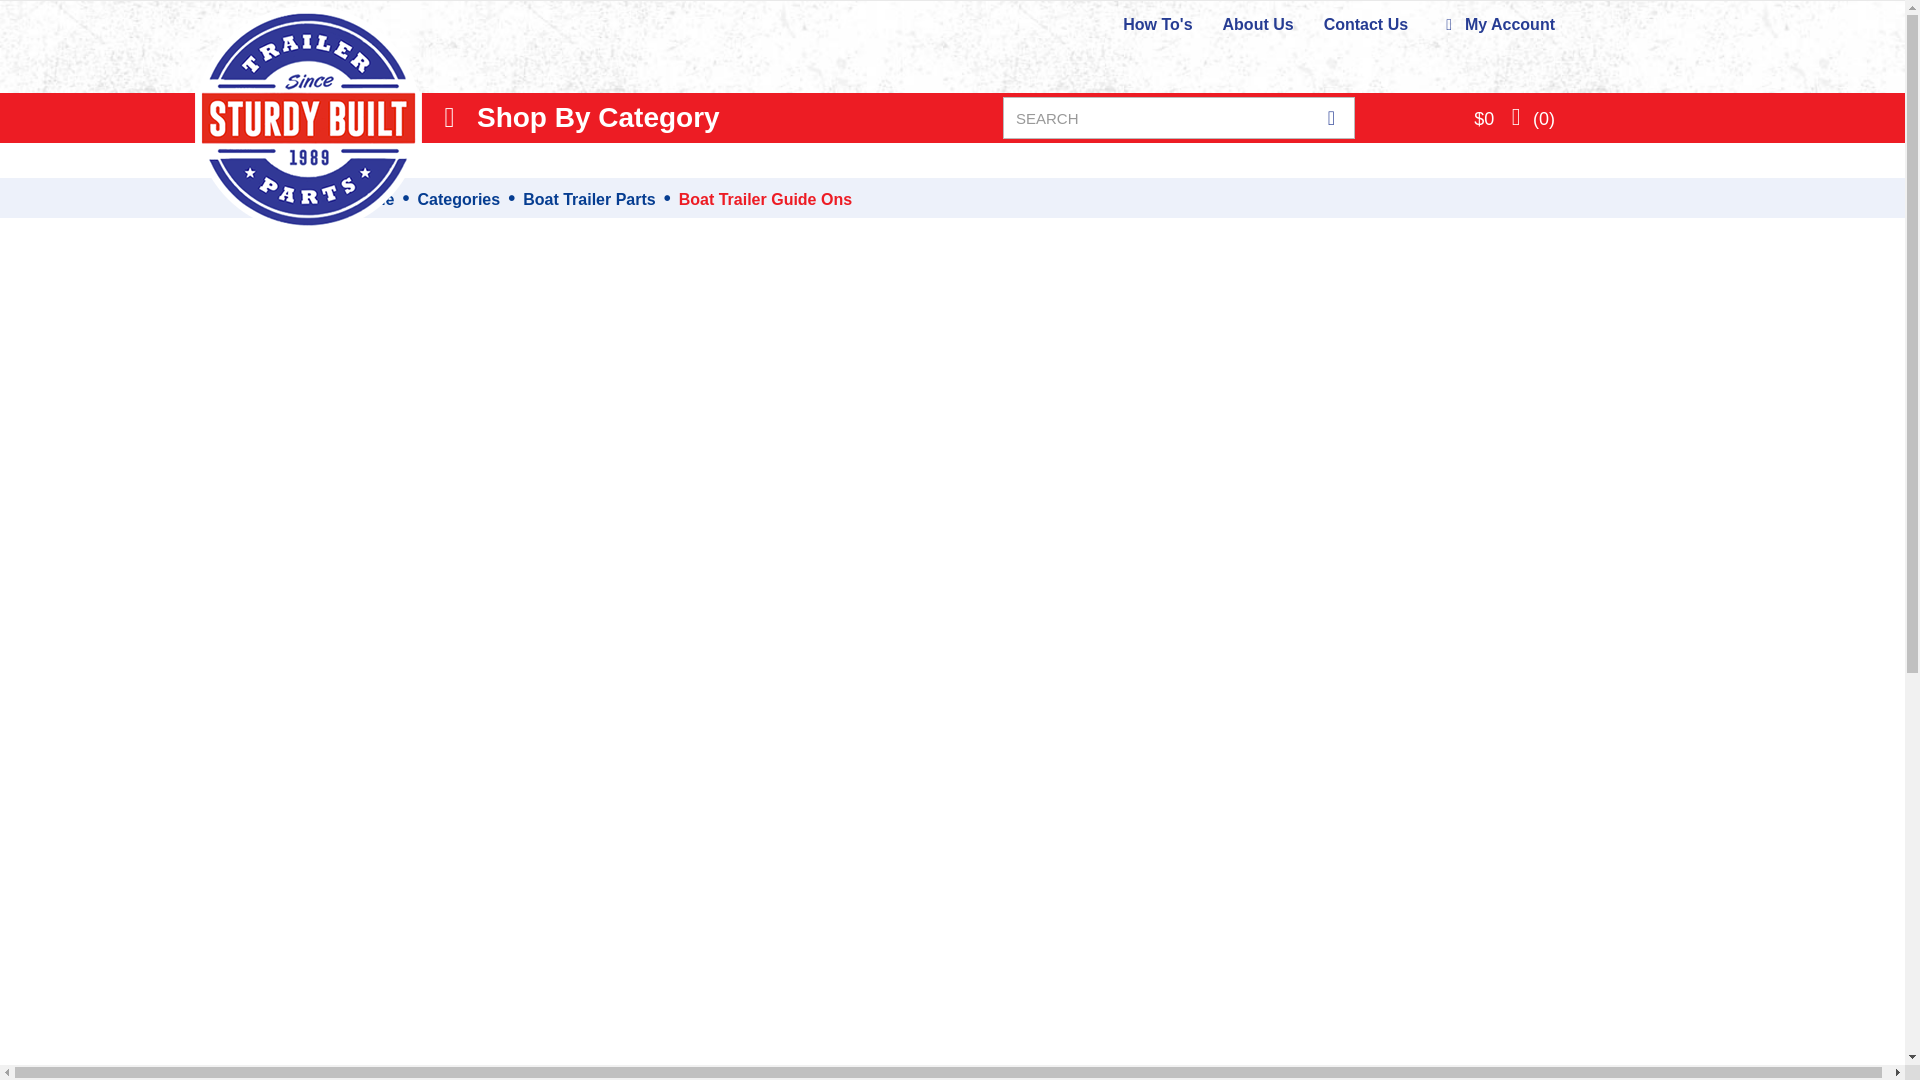 The image size is (1920, 1080). Describe the element at coordinates (1158, 24) in the screenshot. I see `How To's` at that location.